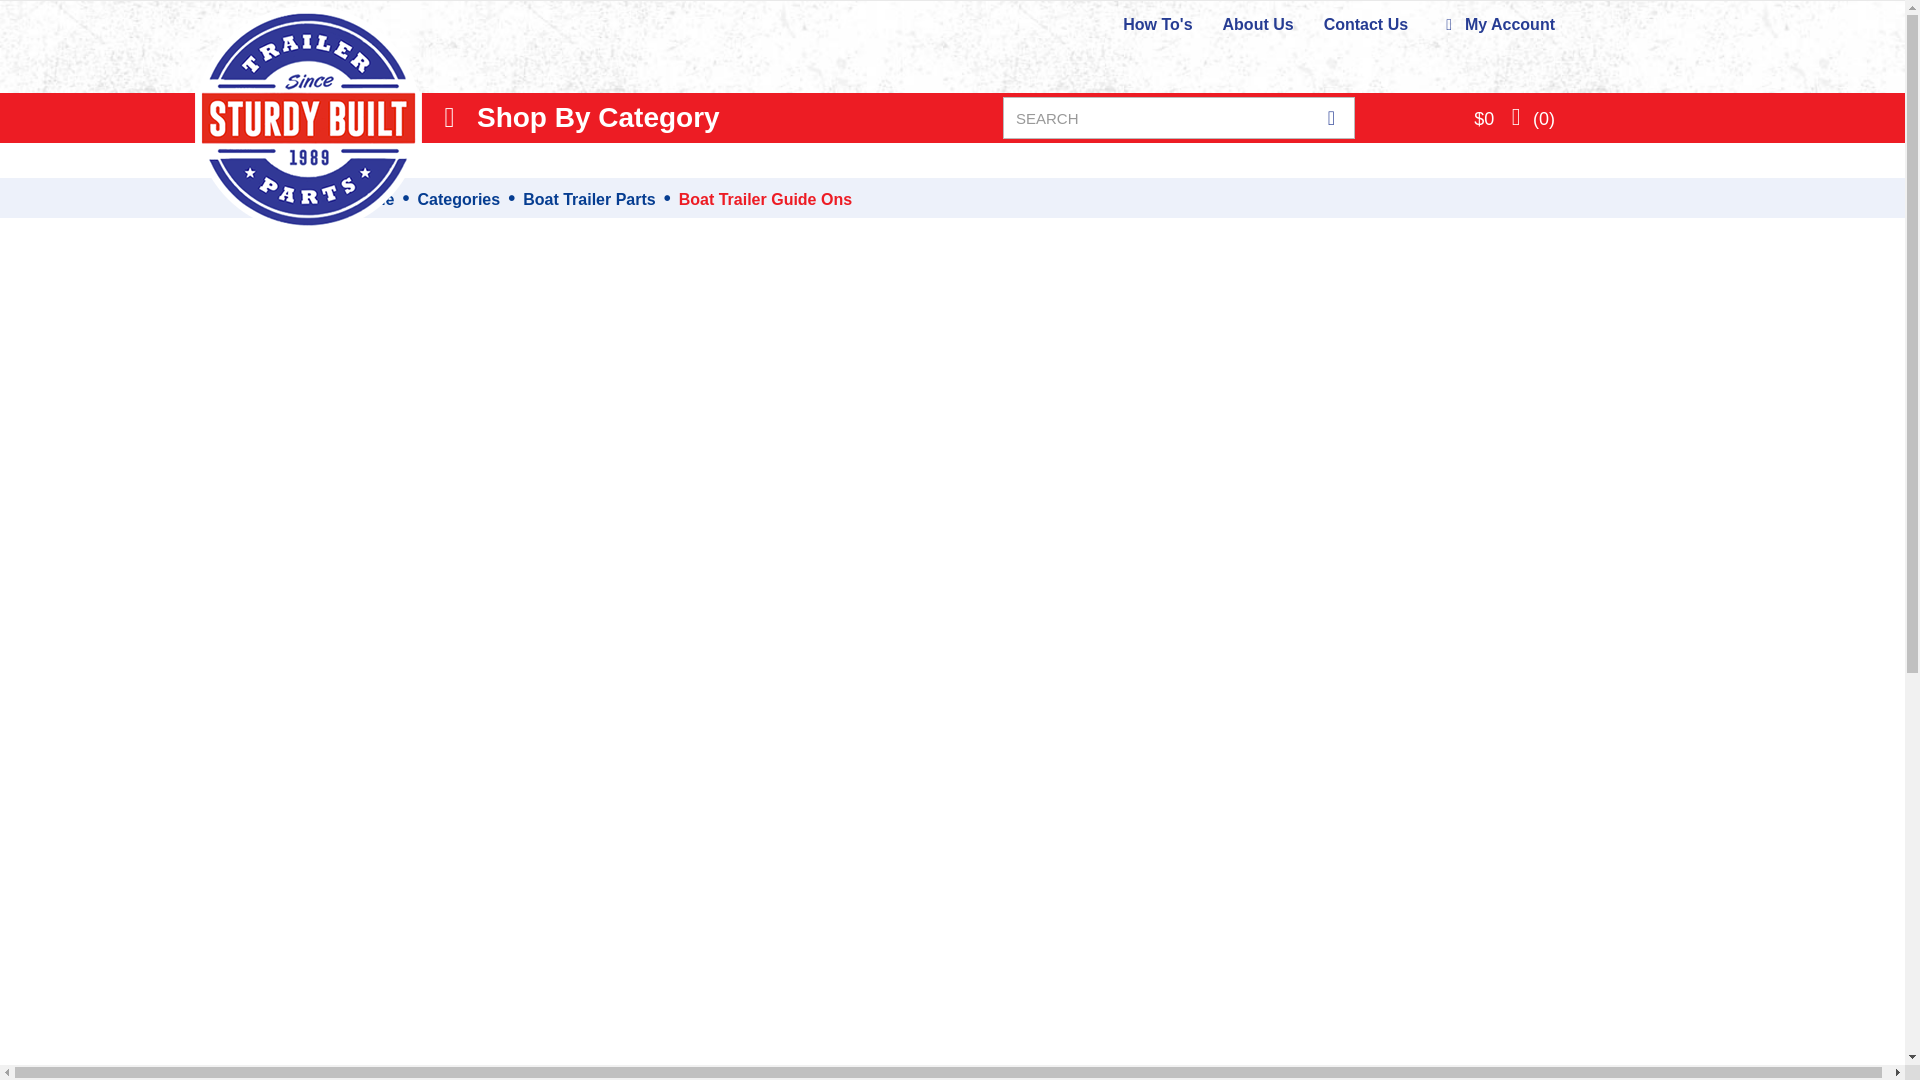 The image size is (1920, 1080). Describe the element at coordinates (1158, 24) in the screenshot. I see `How To's` at that location.